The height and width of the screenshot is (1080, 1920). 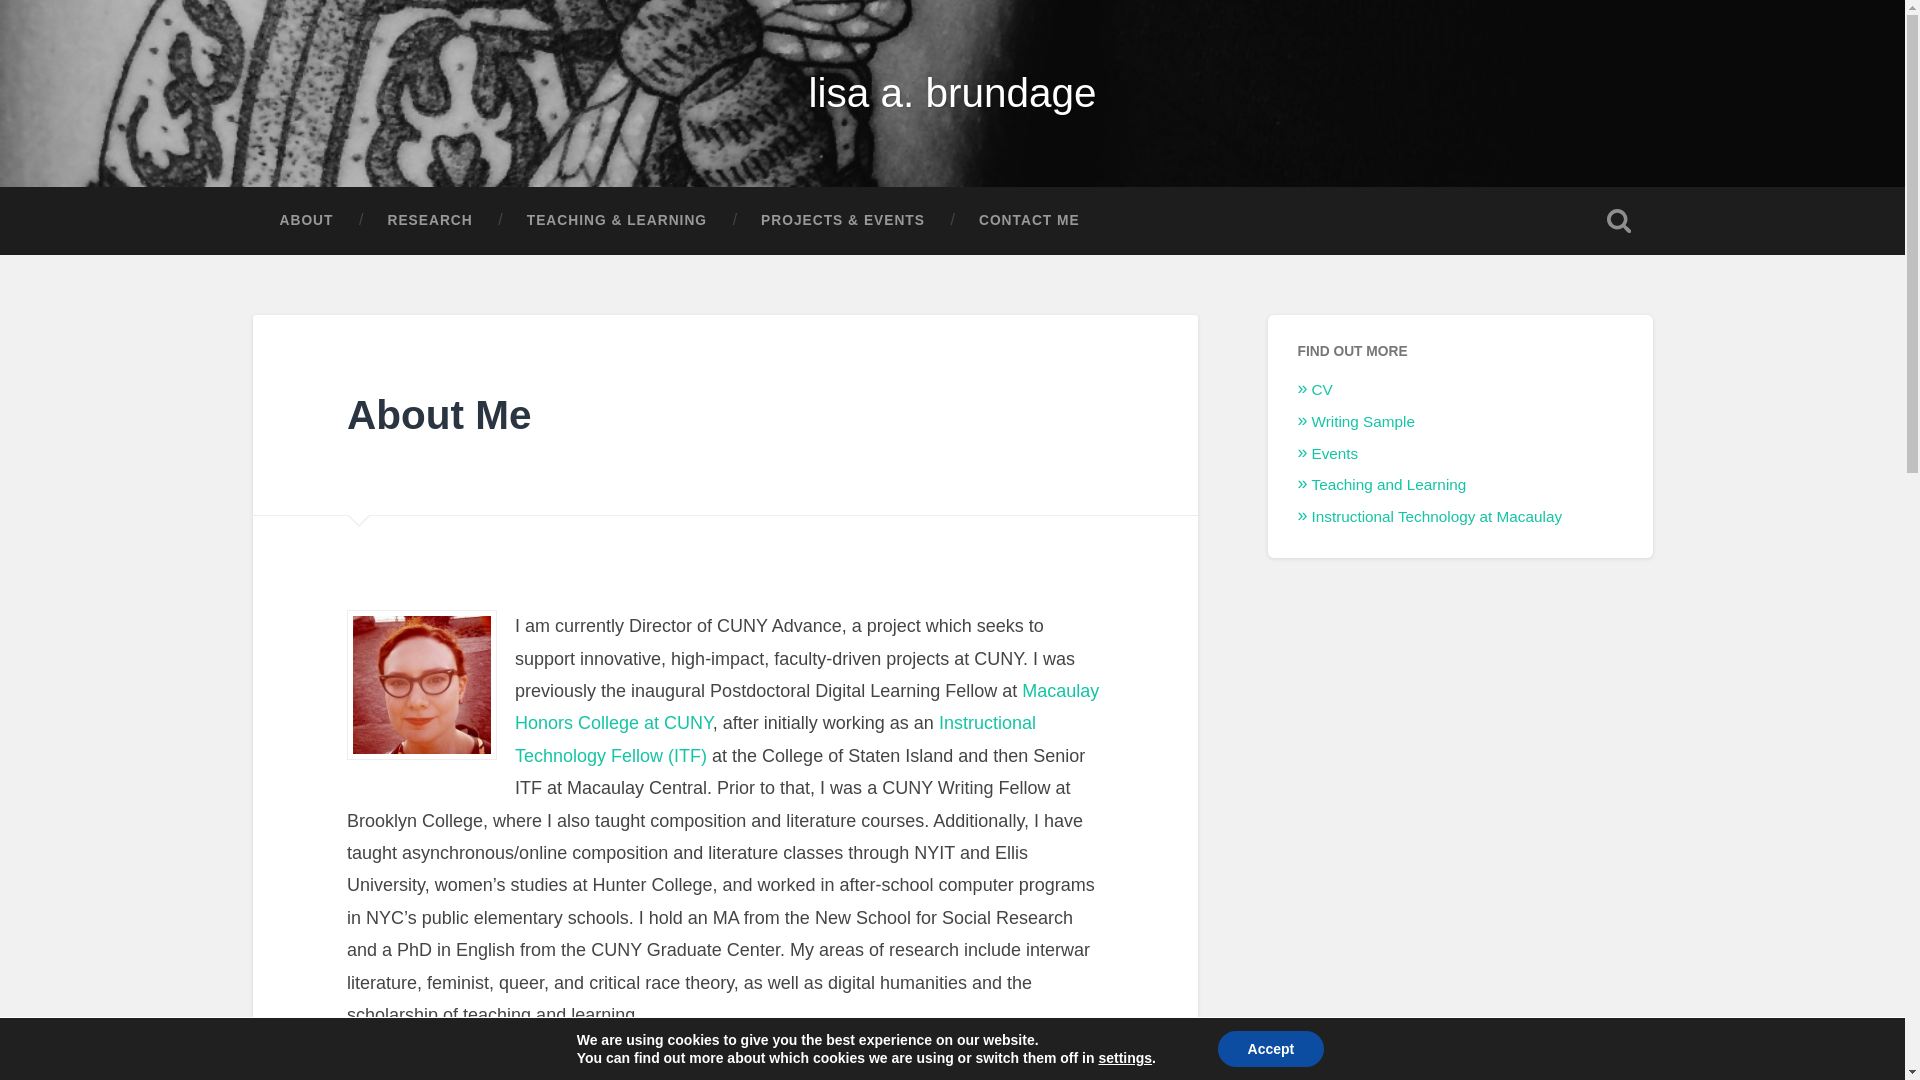 I want to click on Accept, so click(x=1270, y=1049).